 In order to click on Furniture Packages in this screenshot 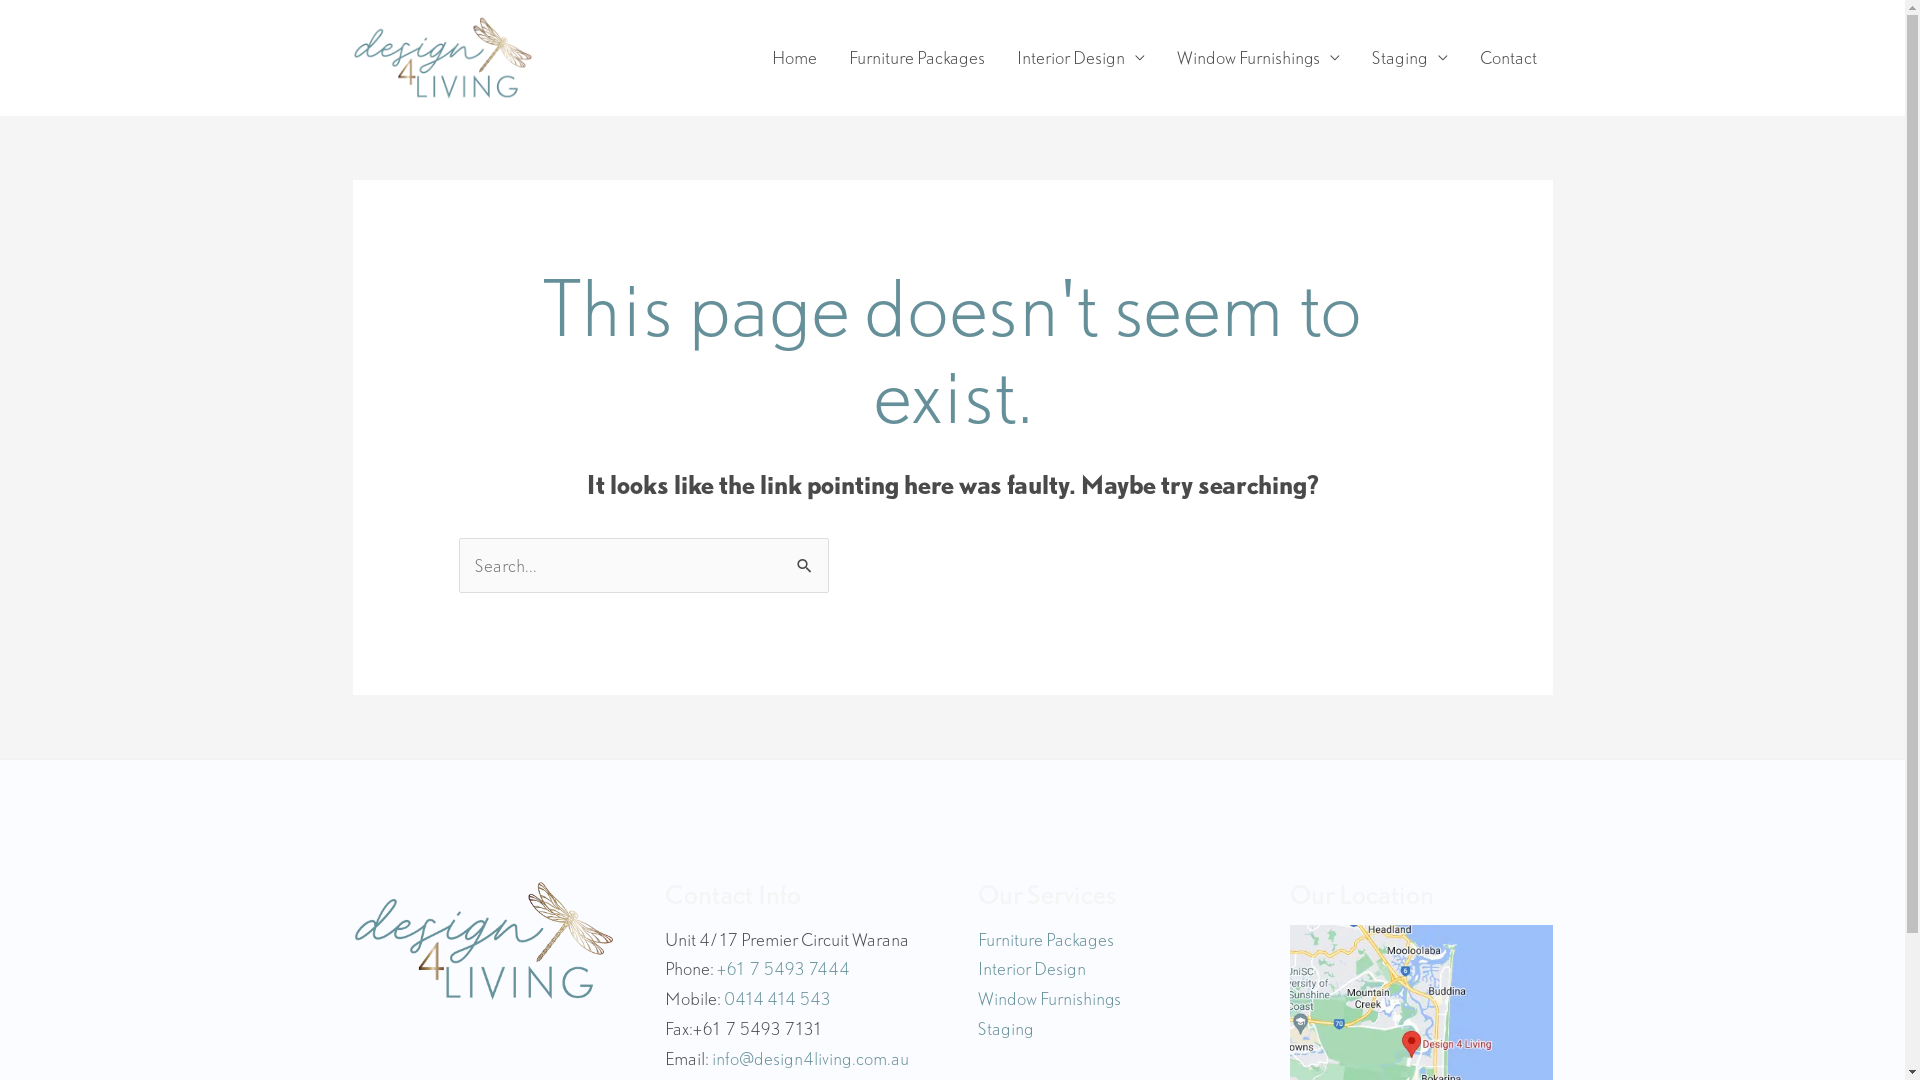, I will do `click(916, 58)`.